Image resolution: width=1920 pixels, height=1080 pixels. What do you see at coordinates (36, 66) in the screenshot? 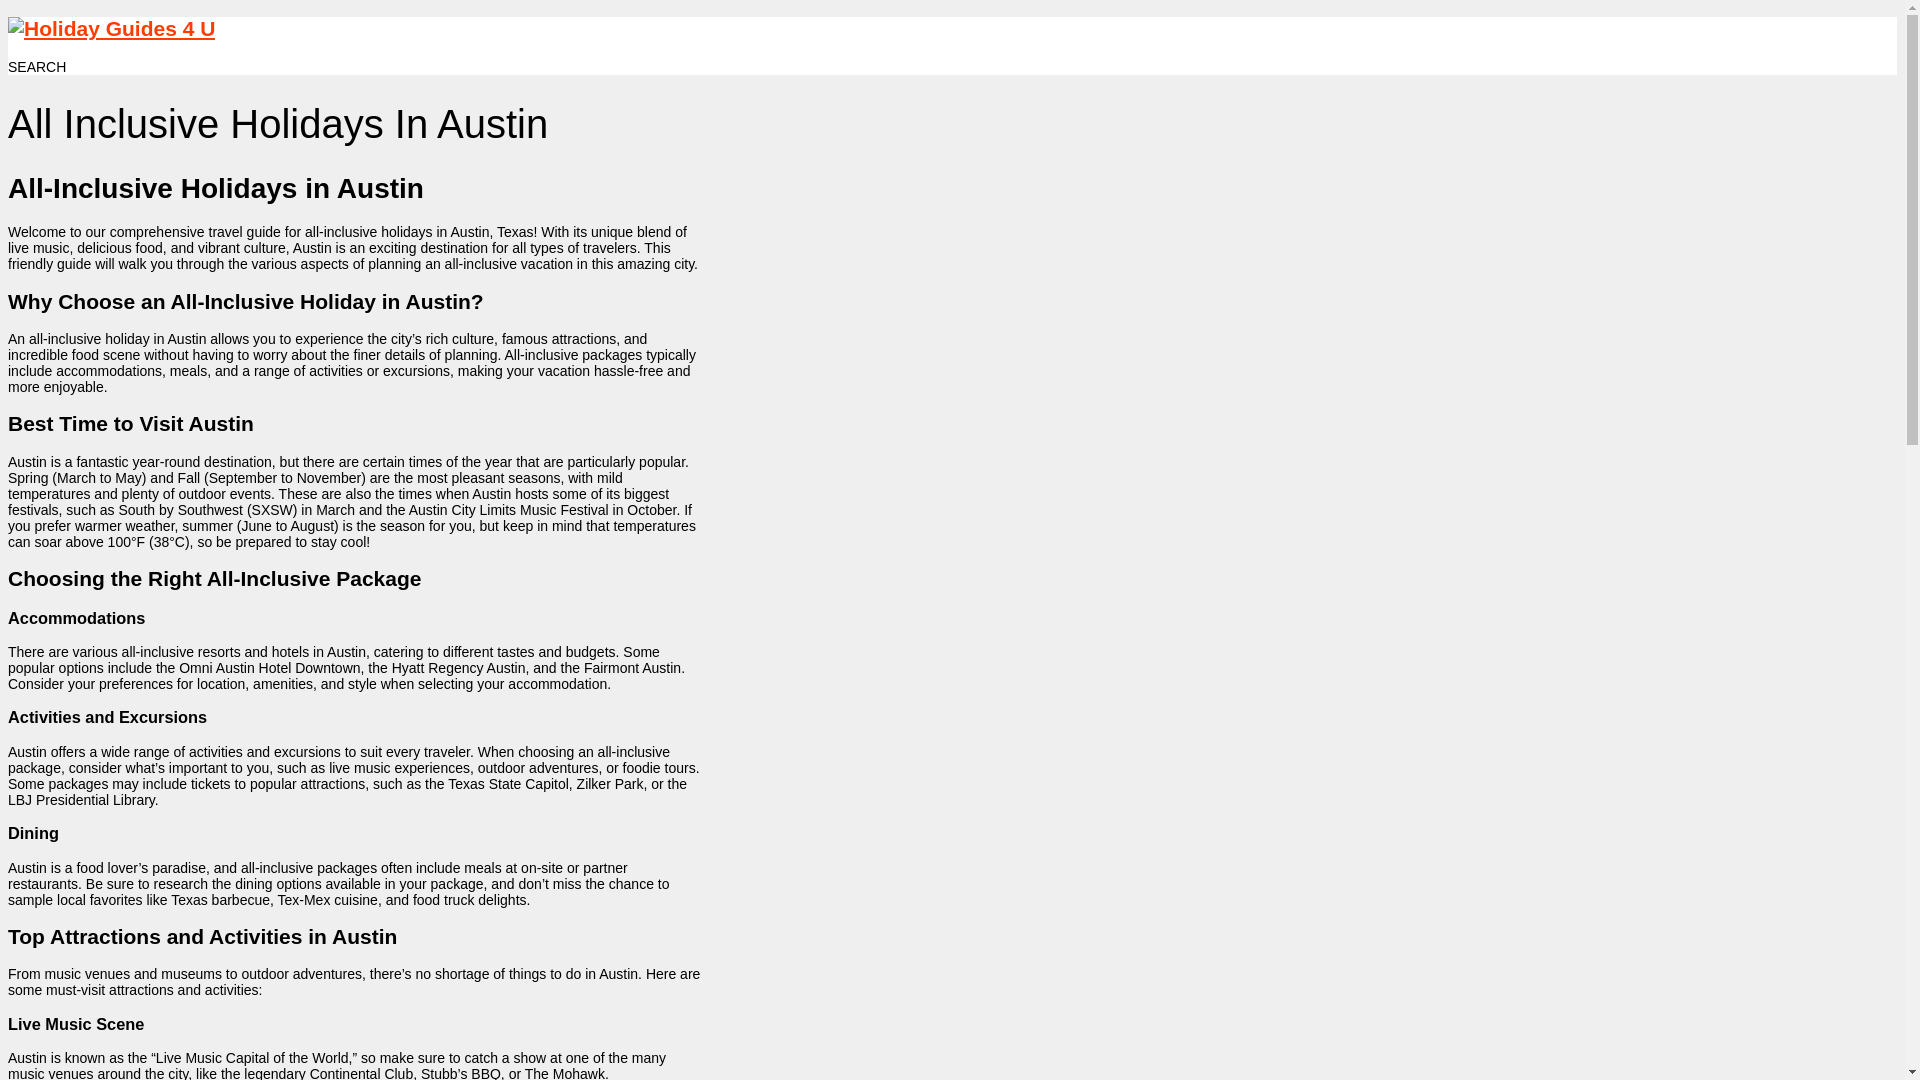
I see `SEARCH` at bounding box center [36, 66].